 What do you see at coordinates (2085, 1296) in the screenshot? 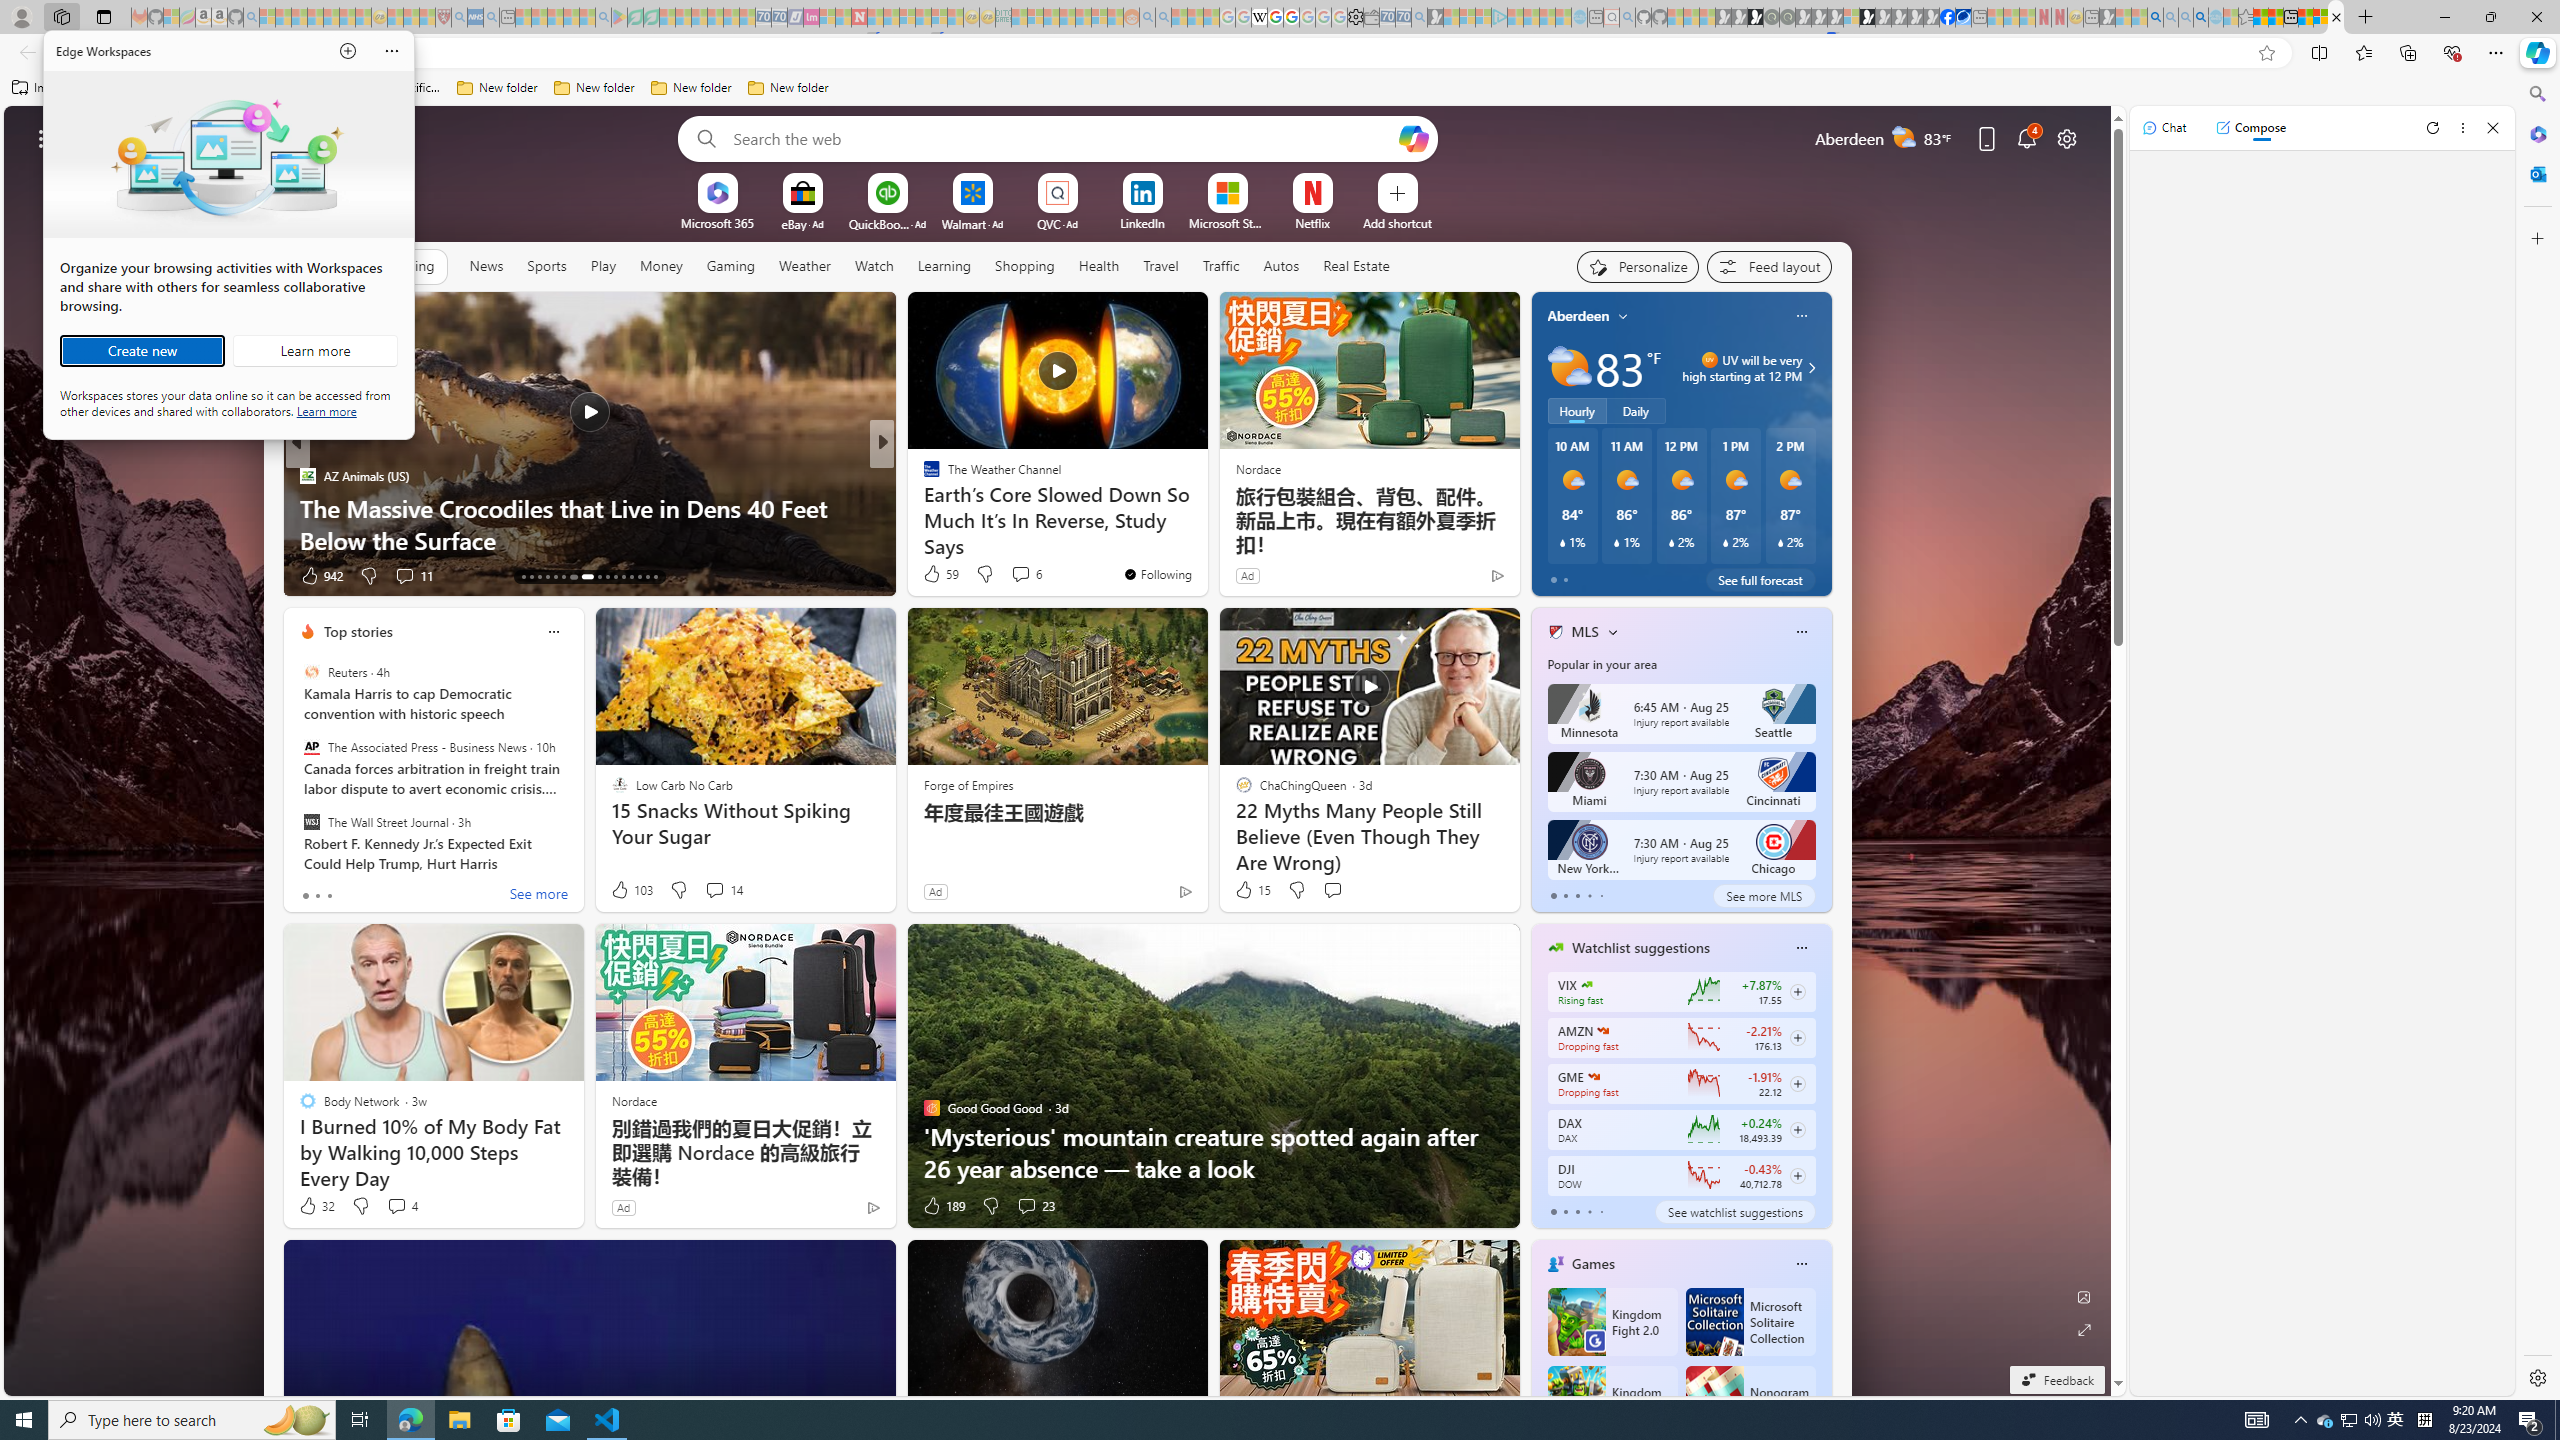
I see `Edit Background` at bounding box center [2085, 1296].